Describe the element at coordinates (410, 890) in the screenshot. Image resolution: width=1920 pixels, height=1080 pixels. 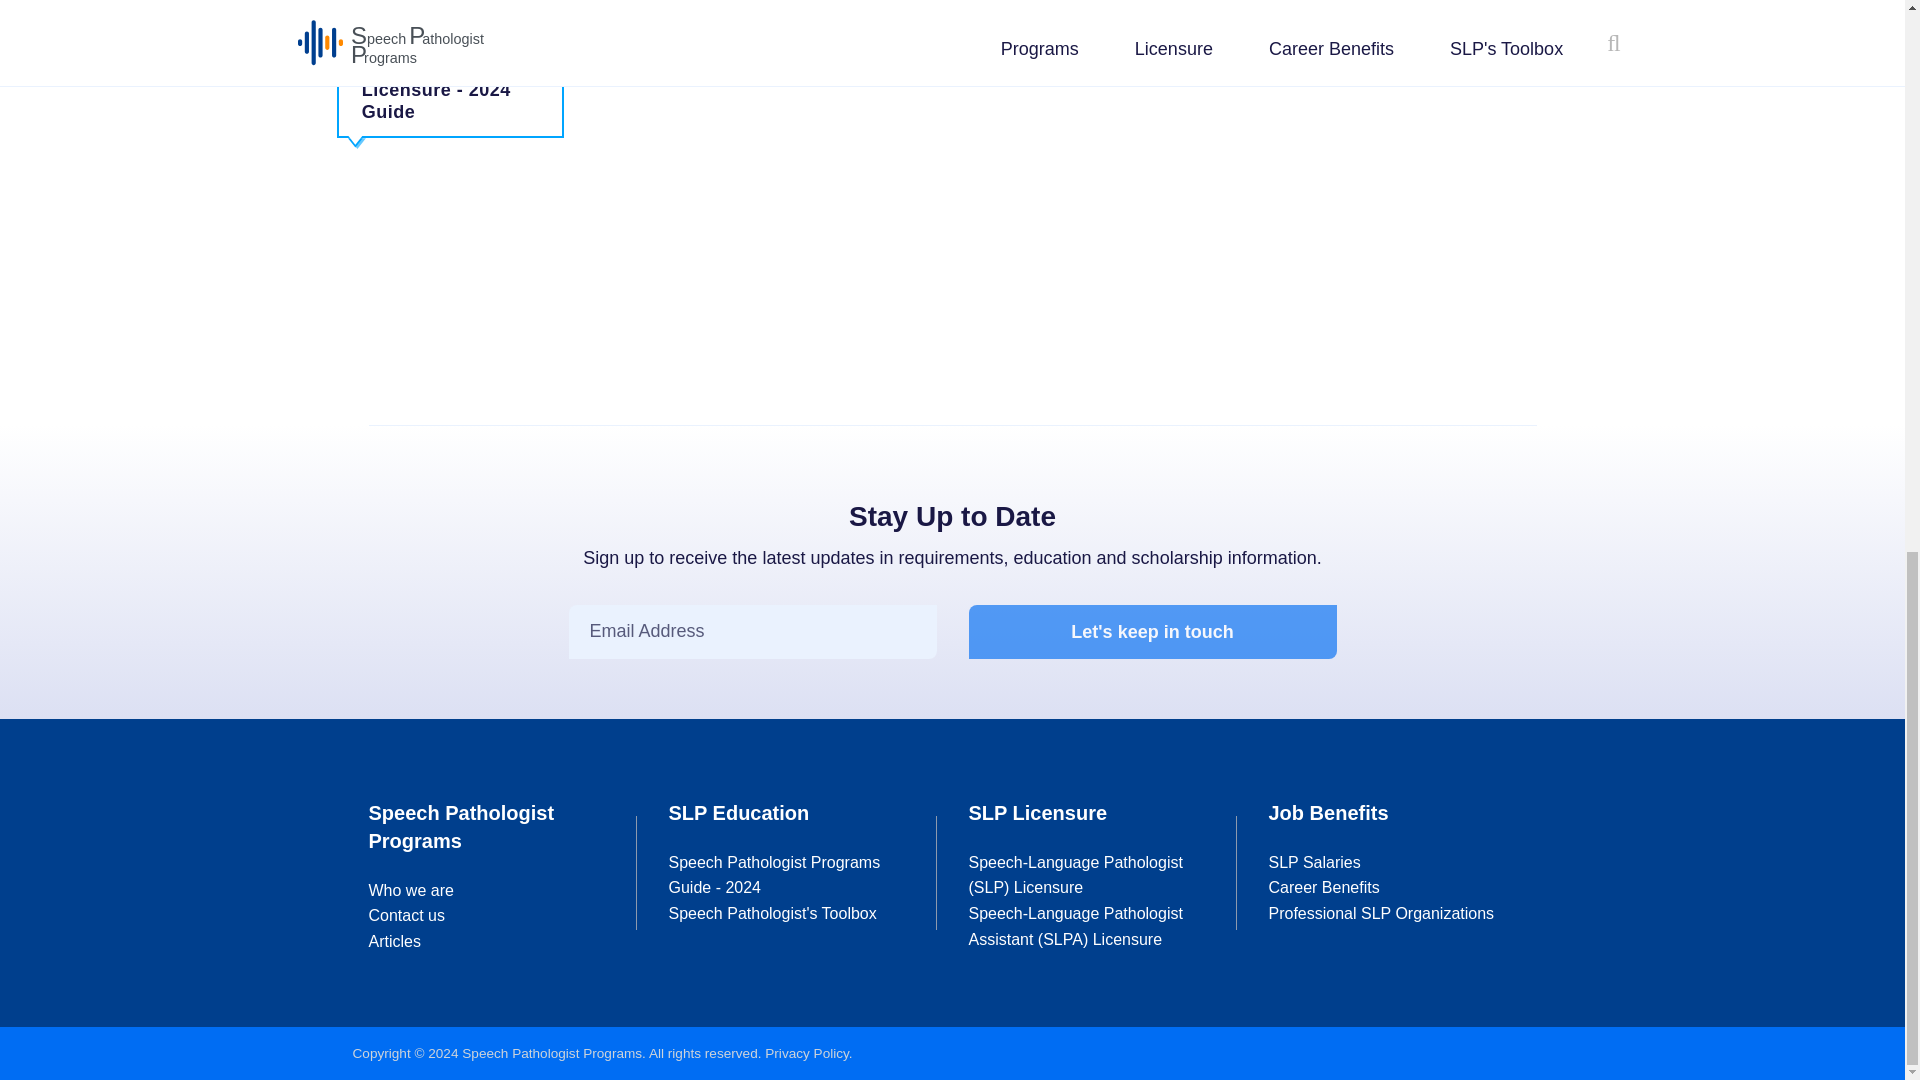
I see `Who we are` at that location.